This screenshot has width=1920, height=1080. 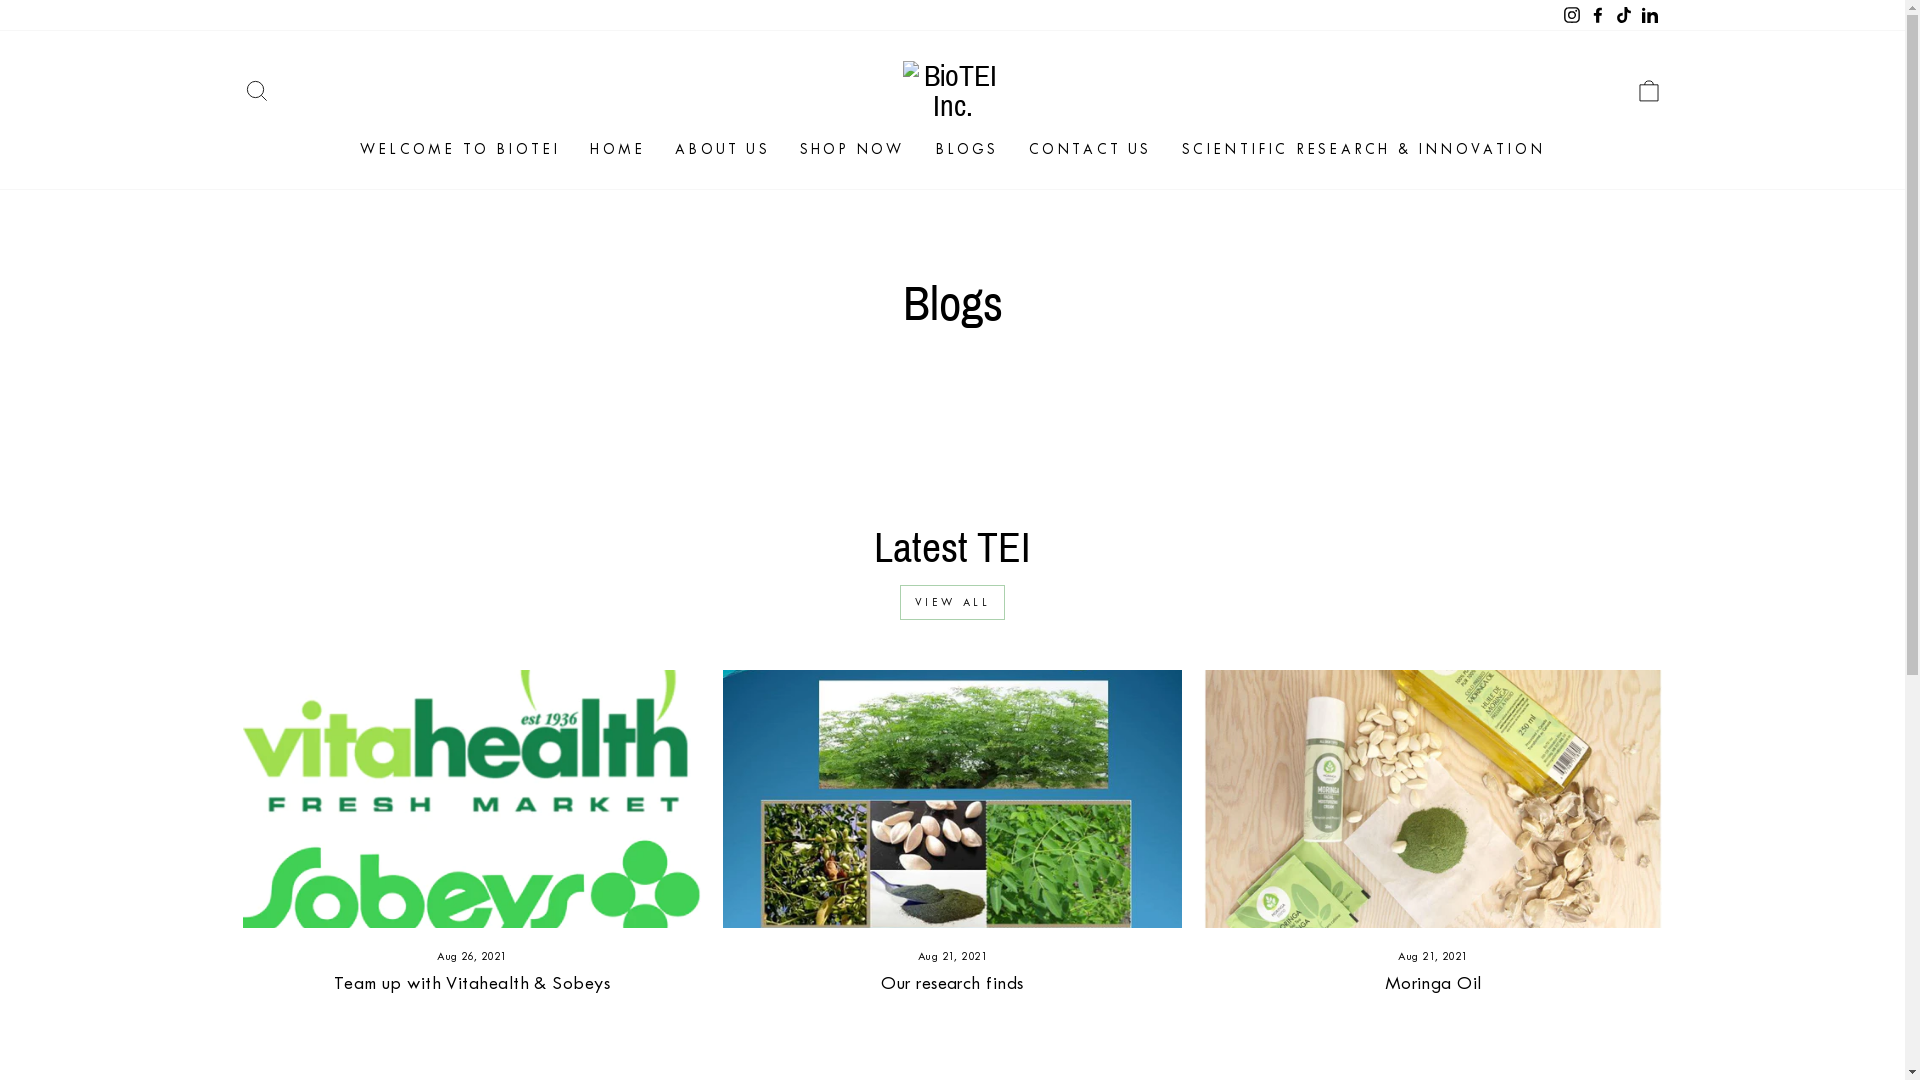 What do you see at coordinates (722, 150) in the screenshot?
I see `ABOUT US` at bounding box center [722, 150].